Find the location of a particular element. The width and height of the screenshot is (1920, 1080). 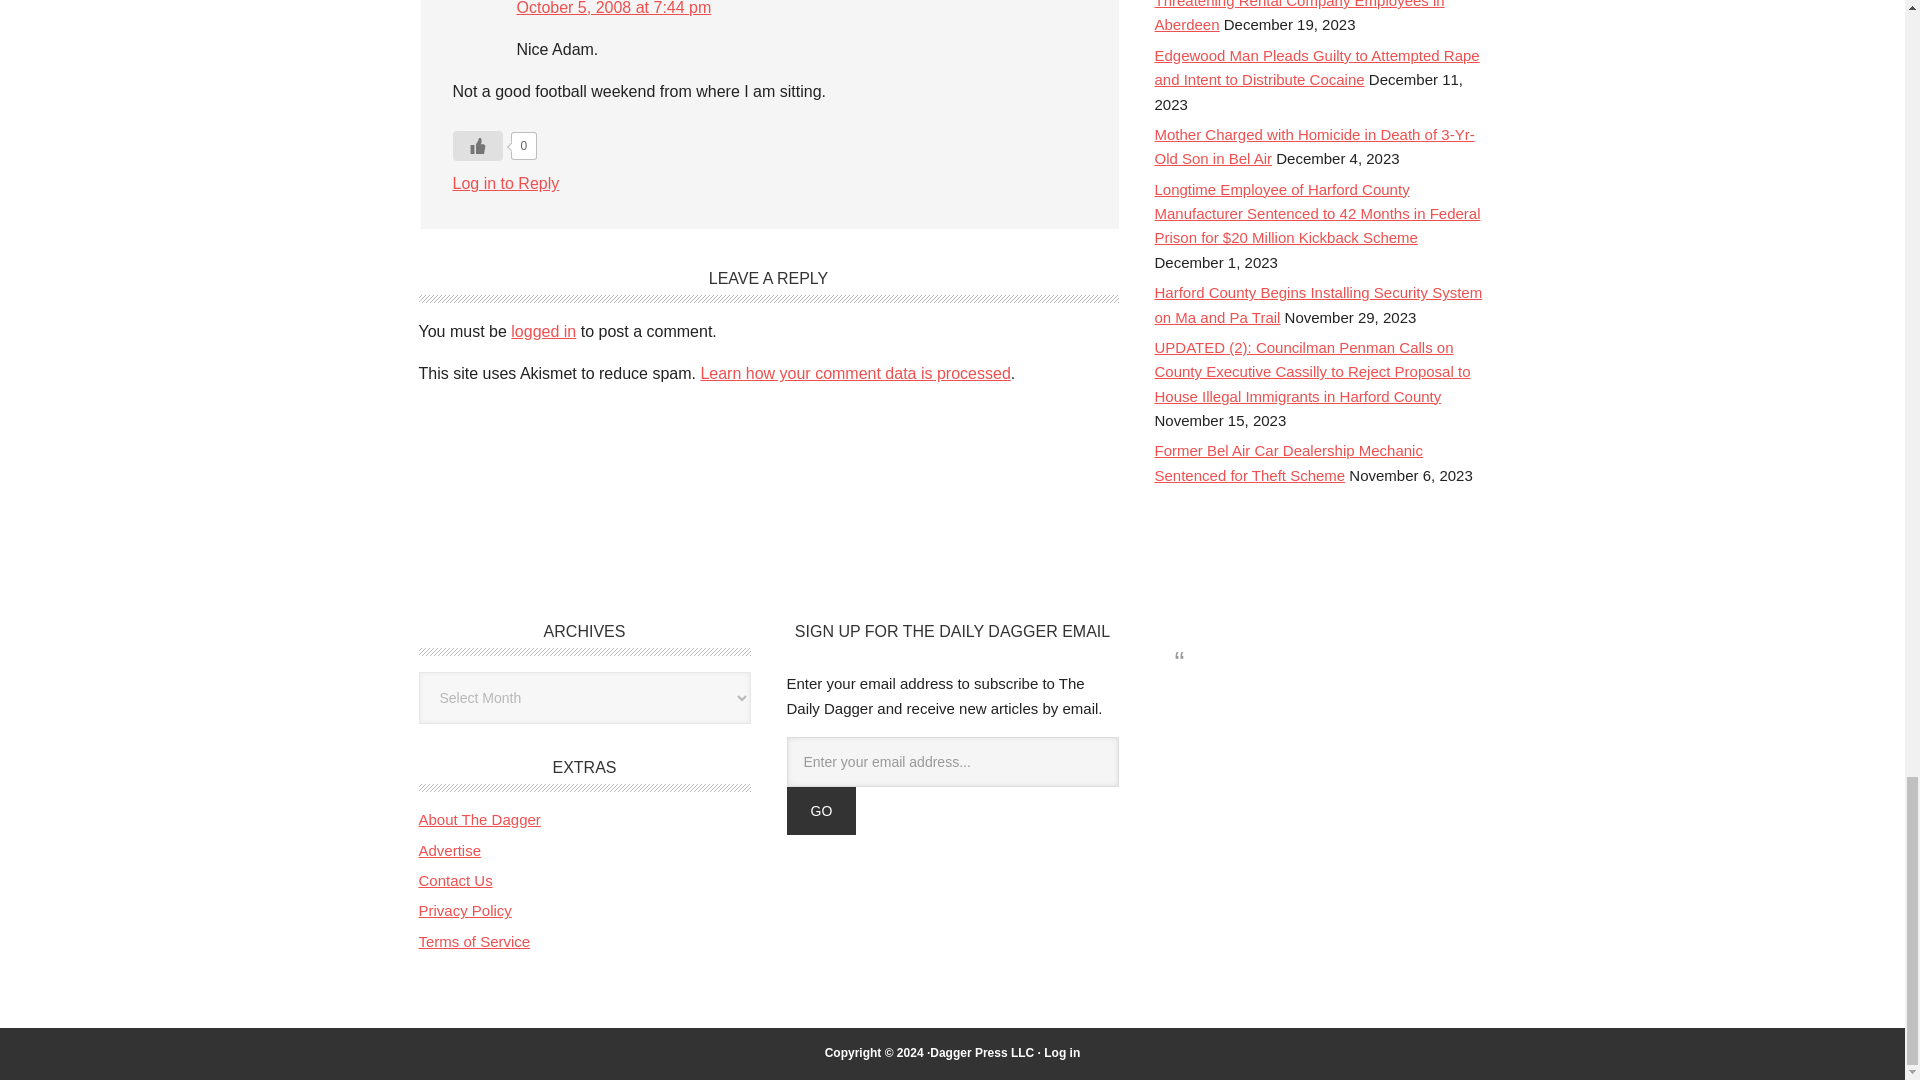

Log in to Reply is located at coordinates (504, 183).